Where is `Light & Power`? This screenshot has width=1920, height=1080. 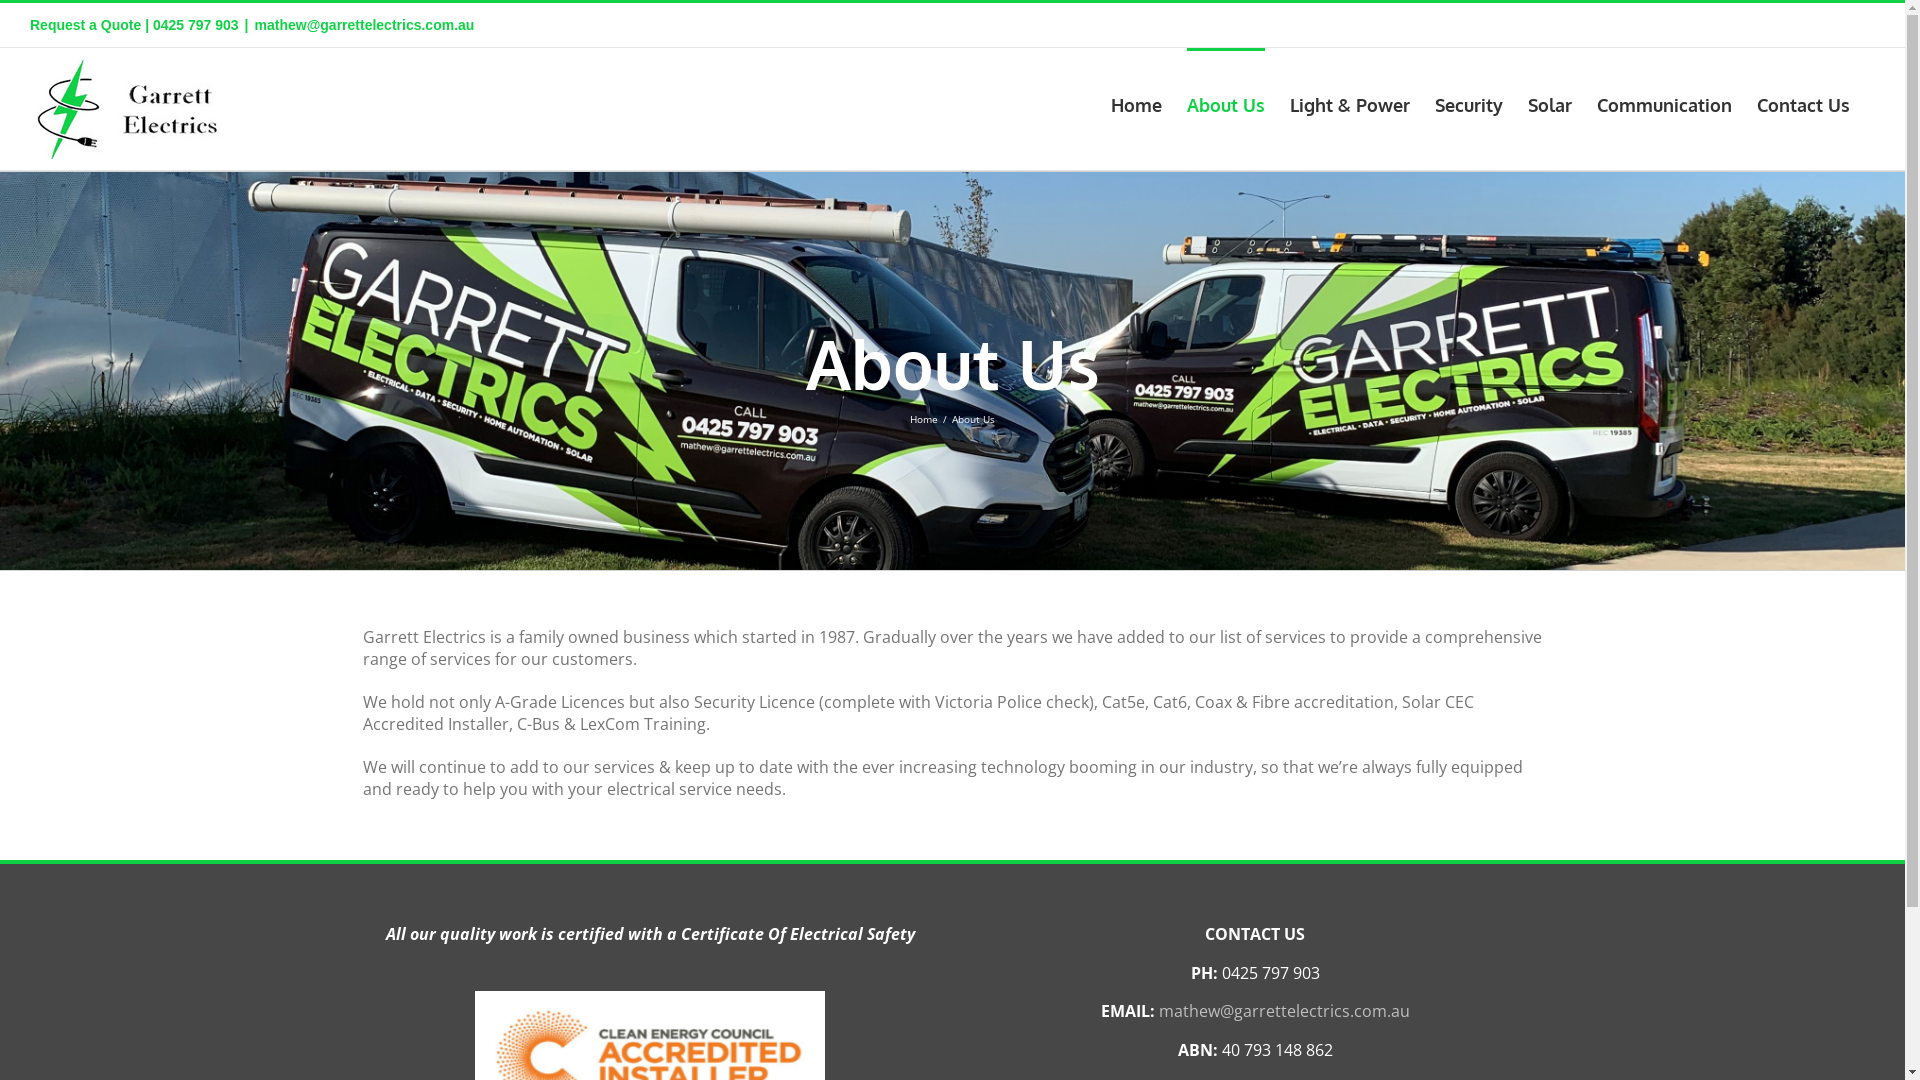 Light & Power is located at coordinates (1350, 103).